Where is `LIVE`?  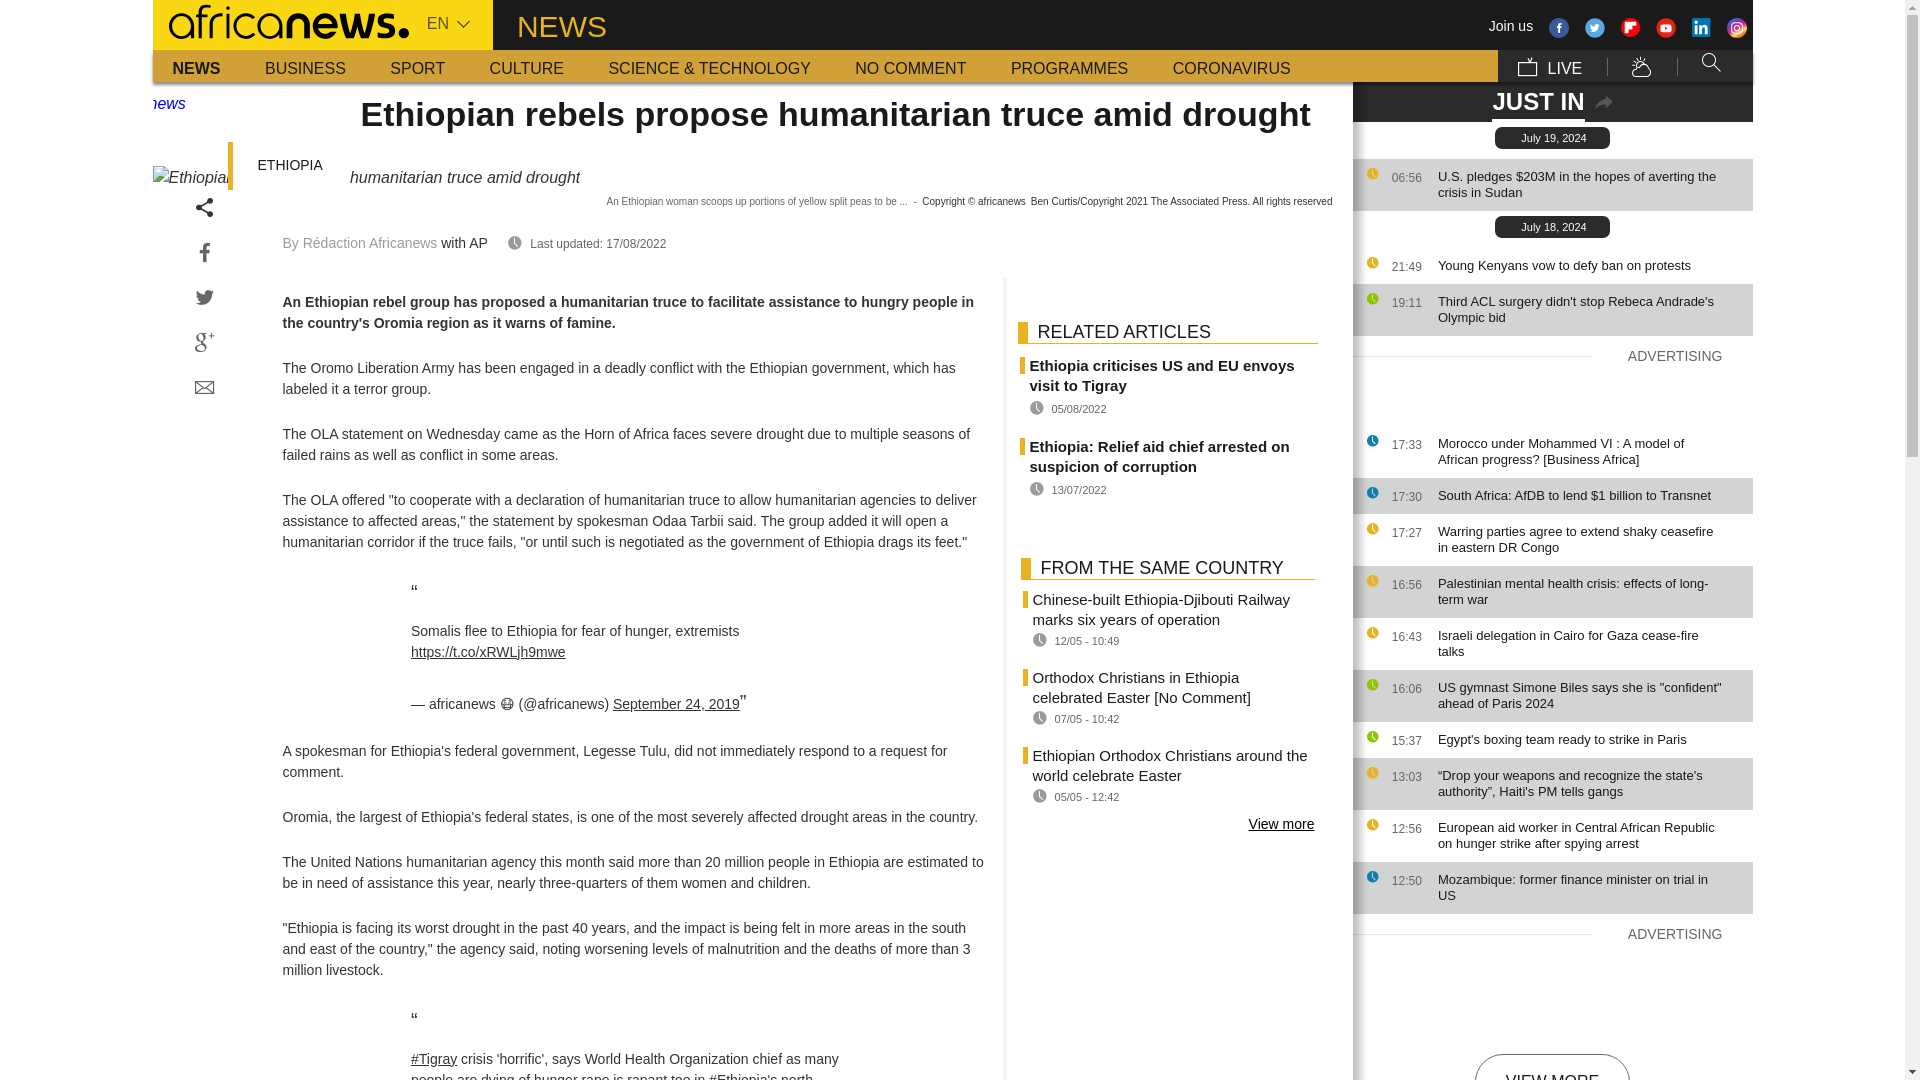
LIVE is located at coordinates (1549, 66).